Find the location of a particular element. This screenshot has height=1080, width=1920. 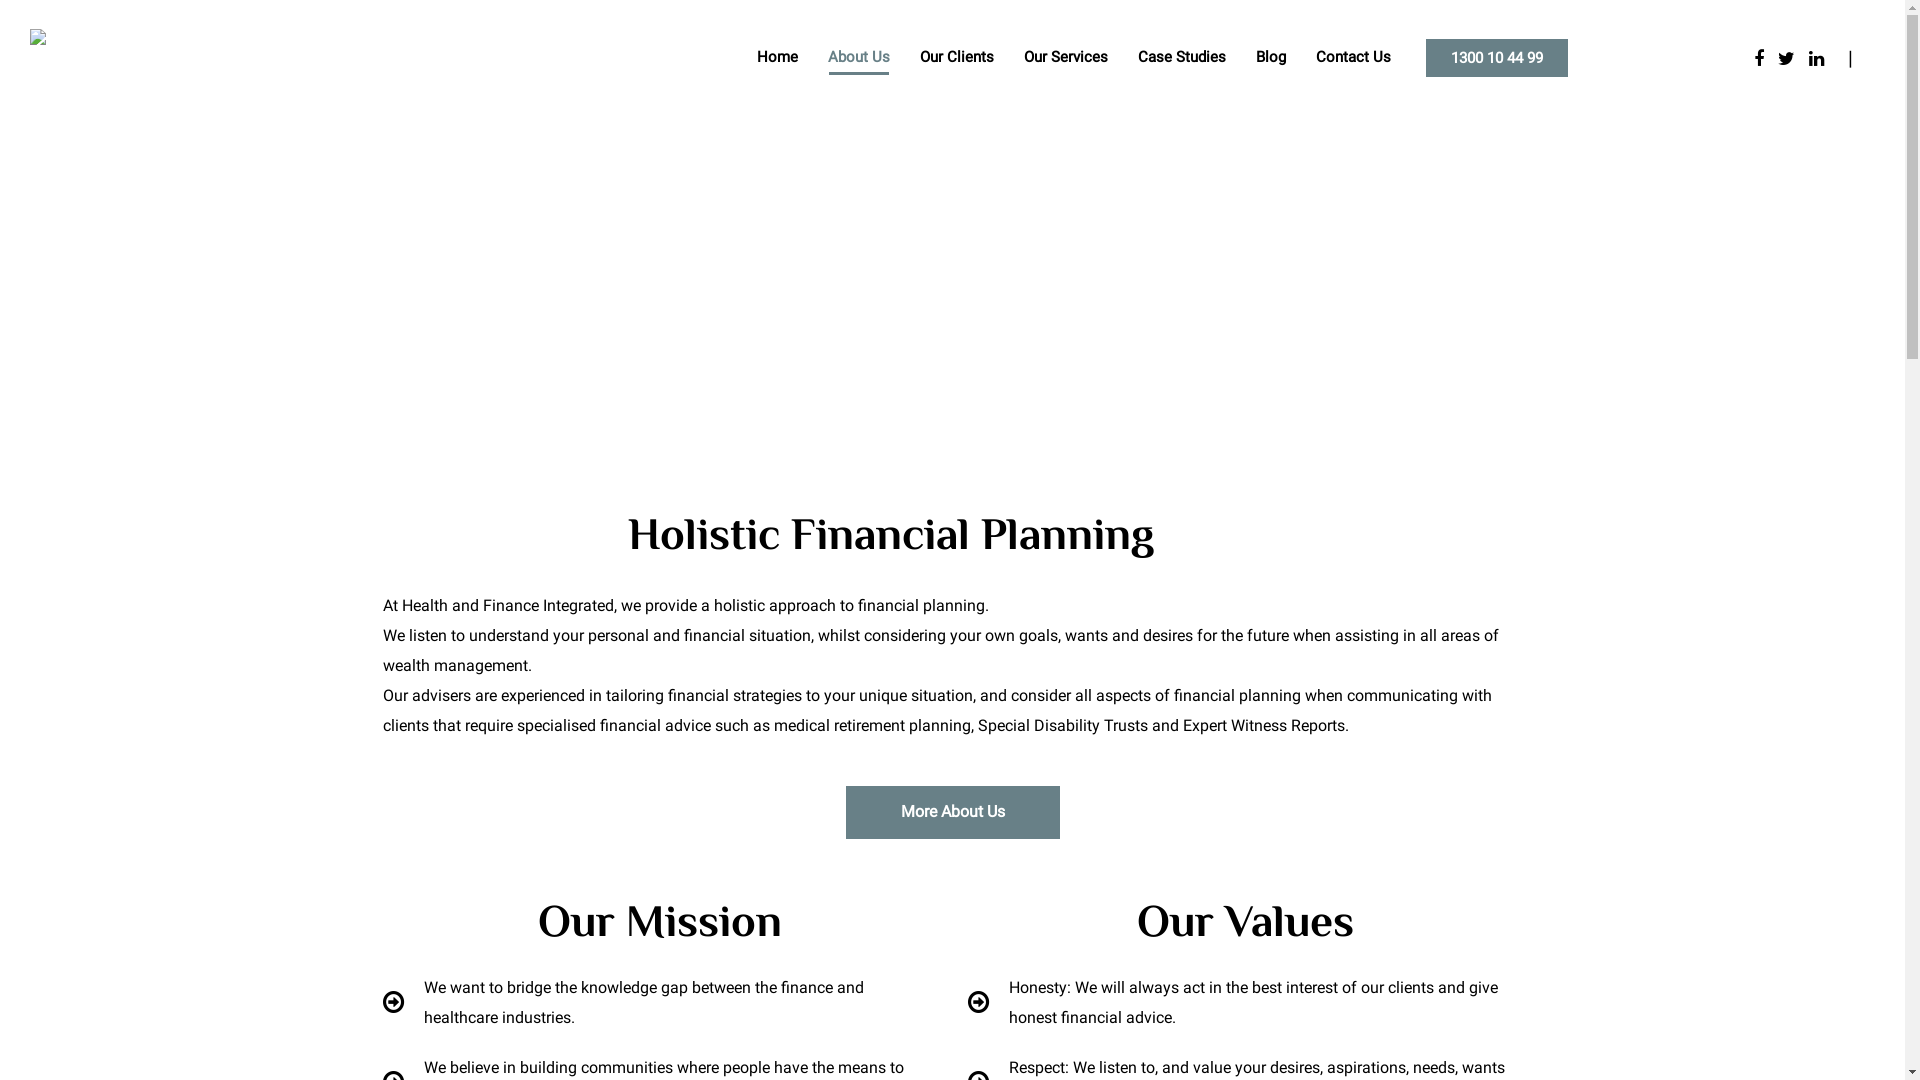

Our Clients is located at coordinates (957, 58).